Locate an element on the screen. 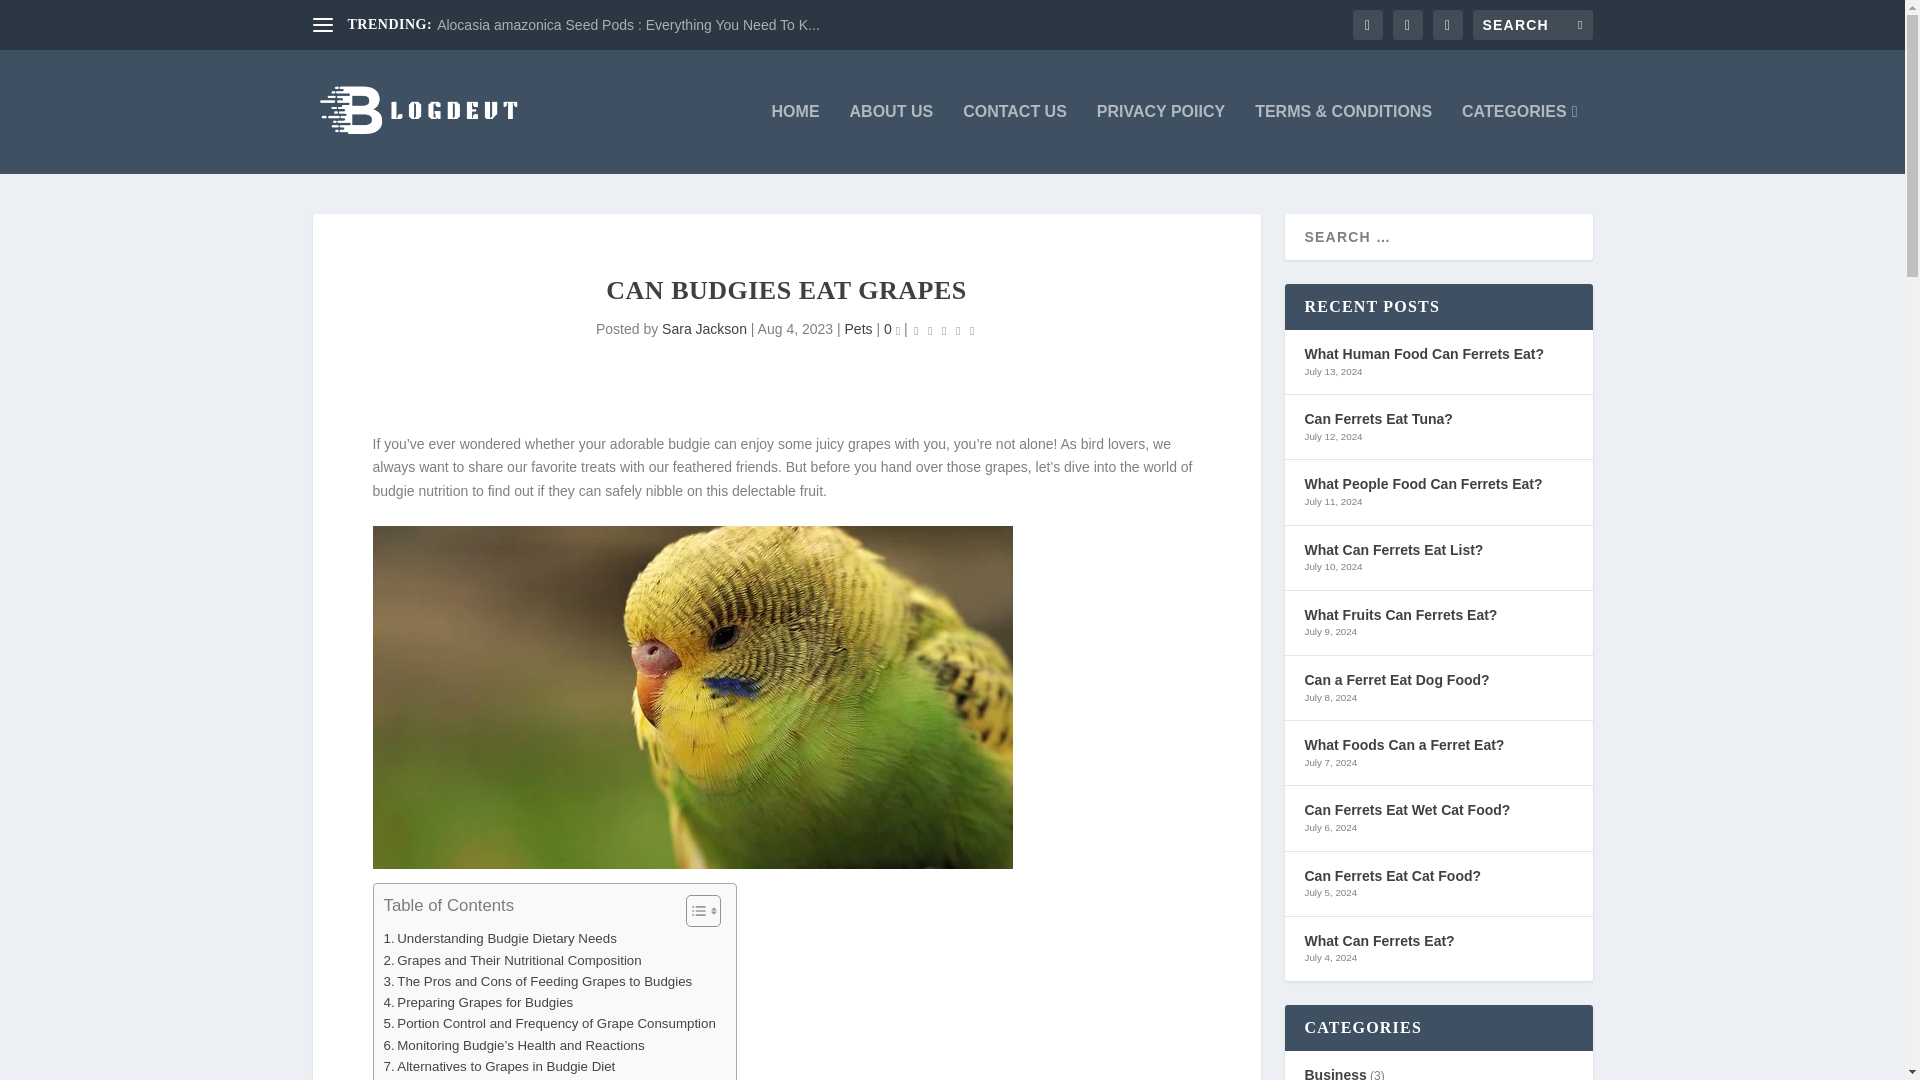 This screenshot has width=1920, height=1080. Alternatives to Grapes in Budgie Diet is located at coordinates (500, 1066).